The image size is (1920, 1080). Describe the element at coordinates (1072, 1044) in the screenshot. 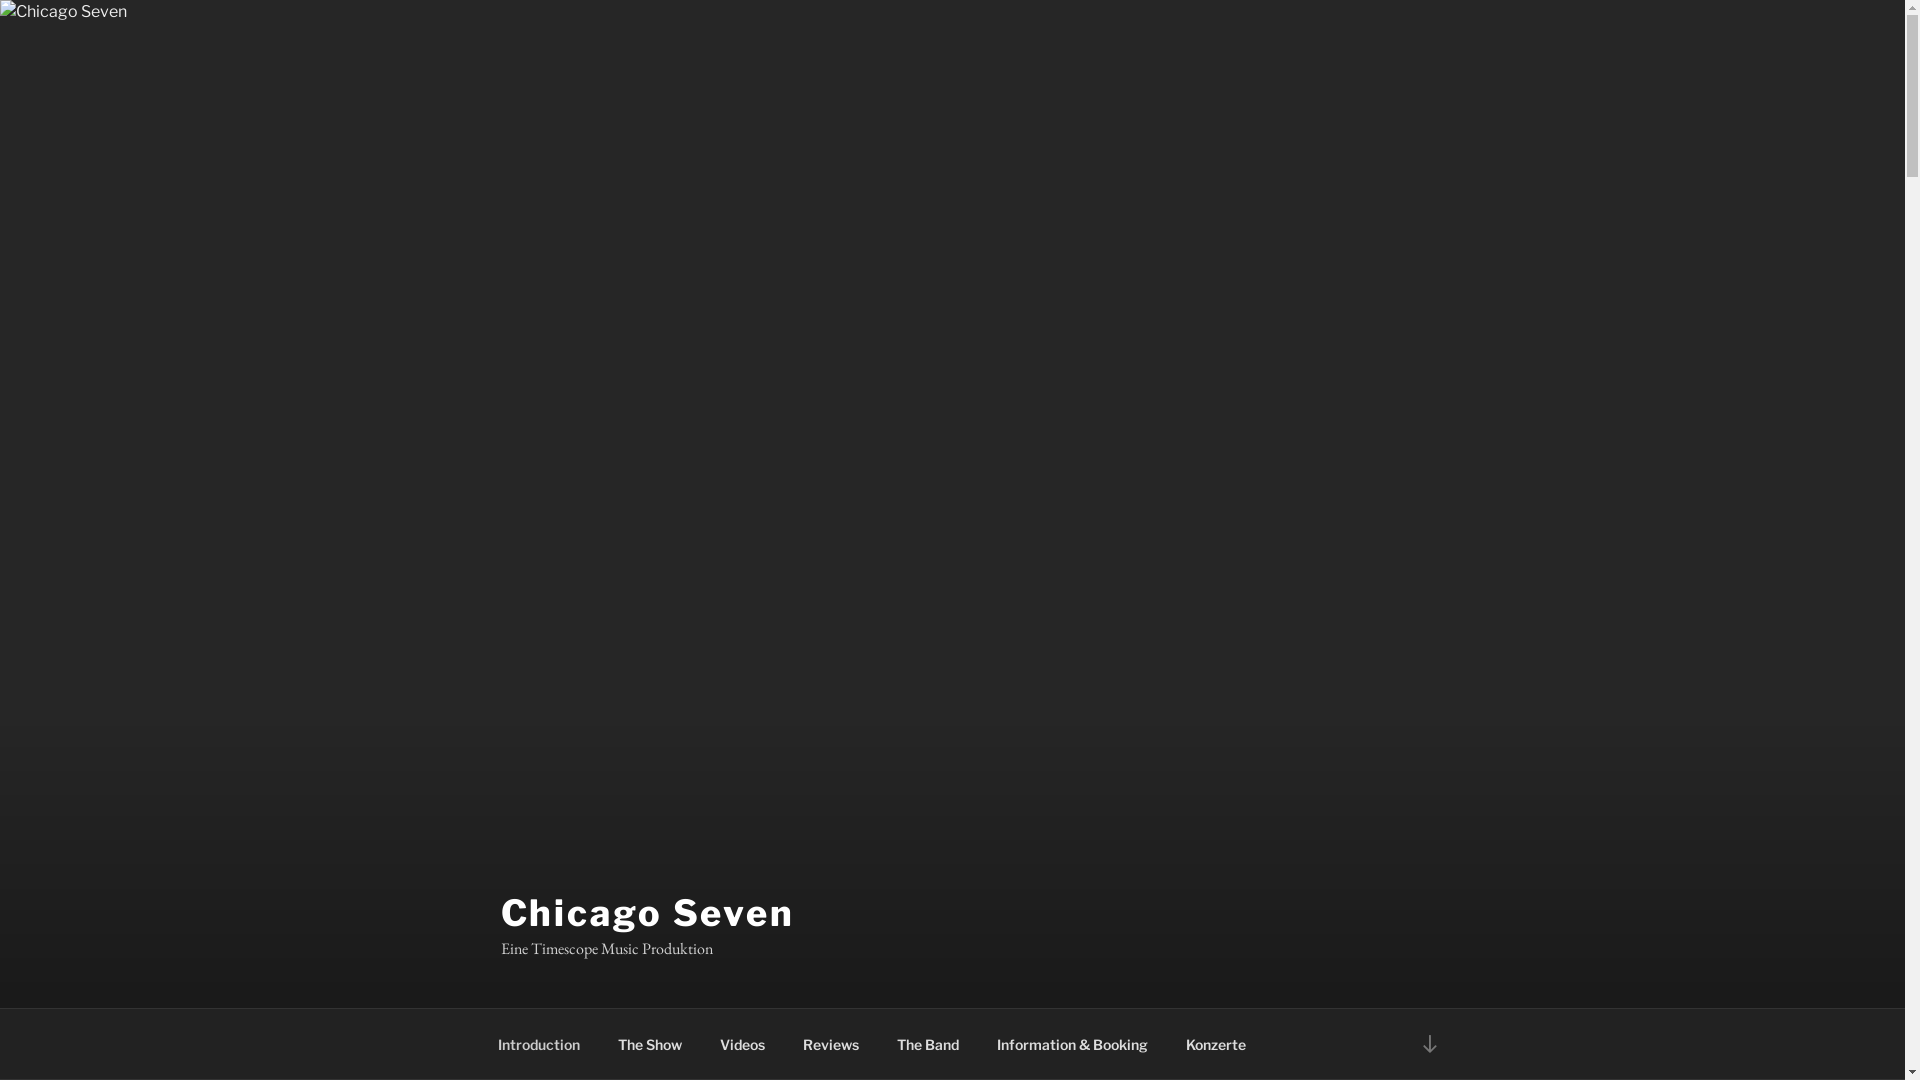

I see `Information & Booking` at that location.